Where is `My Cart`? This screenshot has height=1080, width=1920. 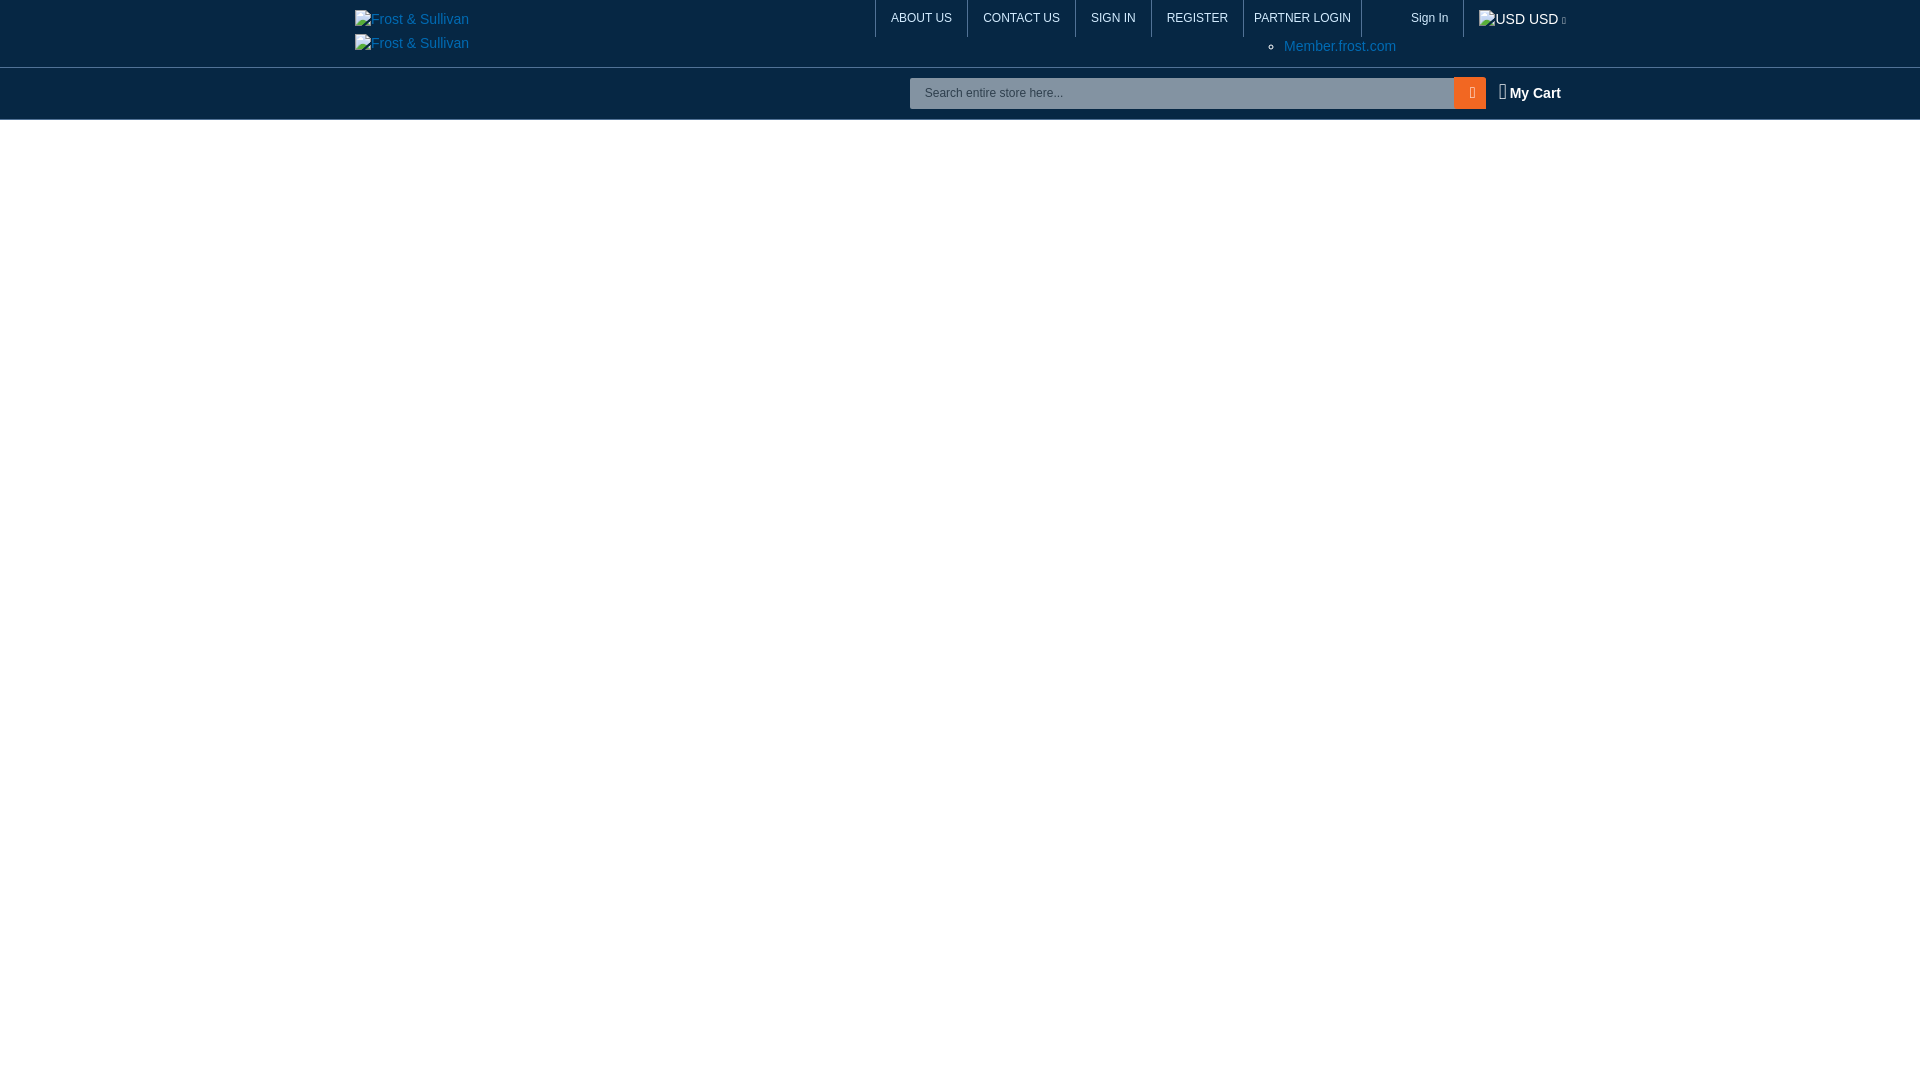 My Cart is located at coordinates (1529, 92).